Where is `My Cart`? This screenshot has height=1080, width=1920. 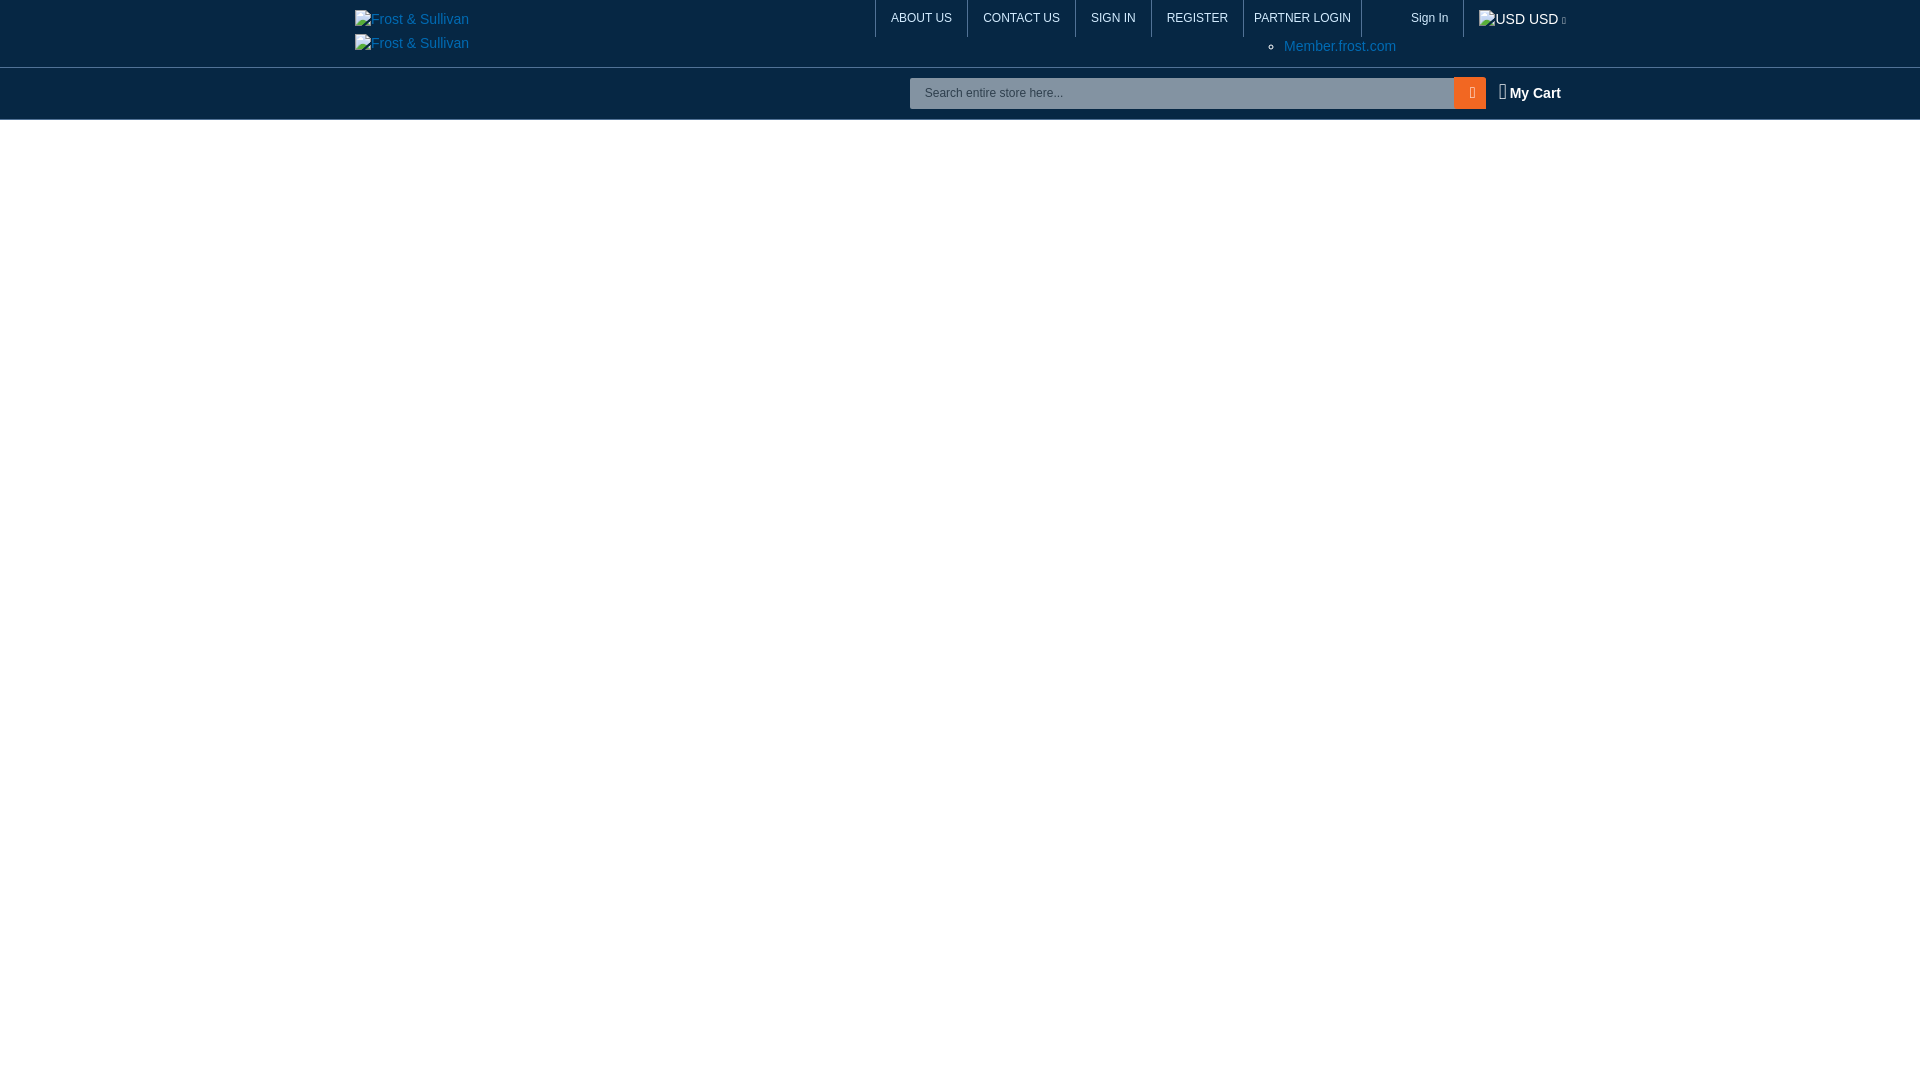 My Cart is located at coordinates (1529, 92).